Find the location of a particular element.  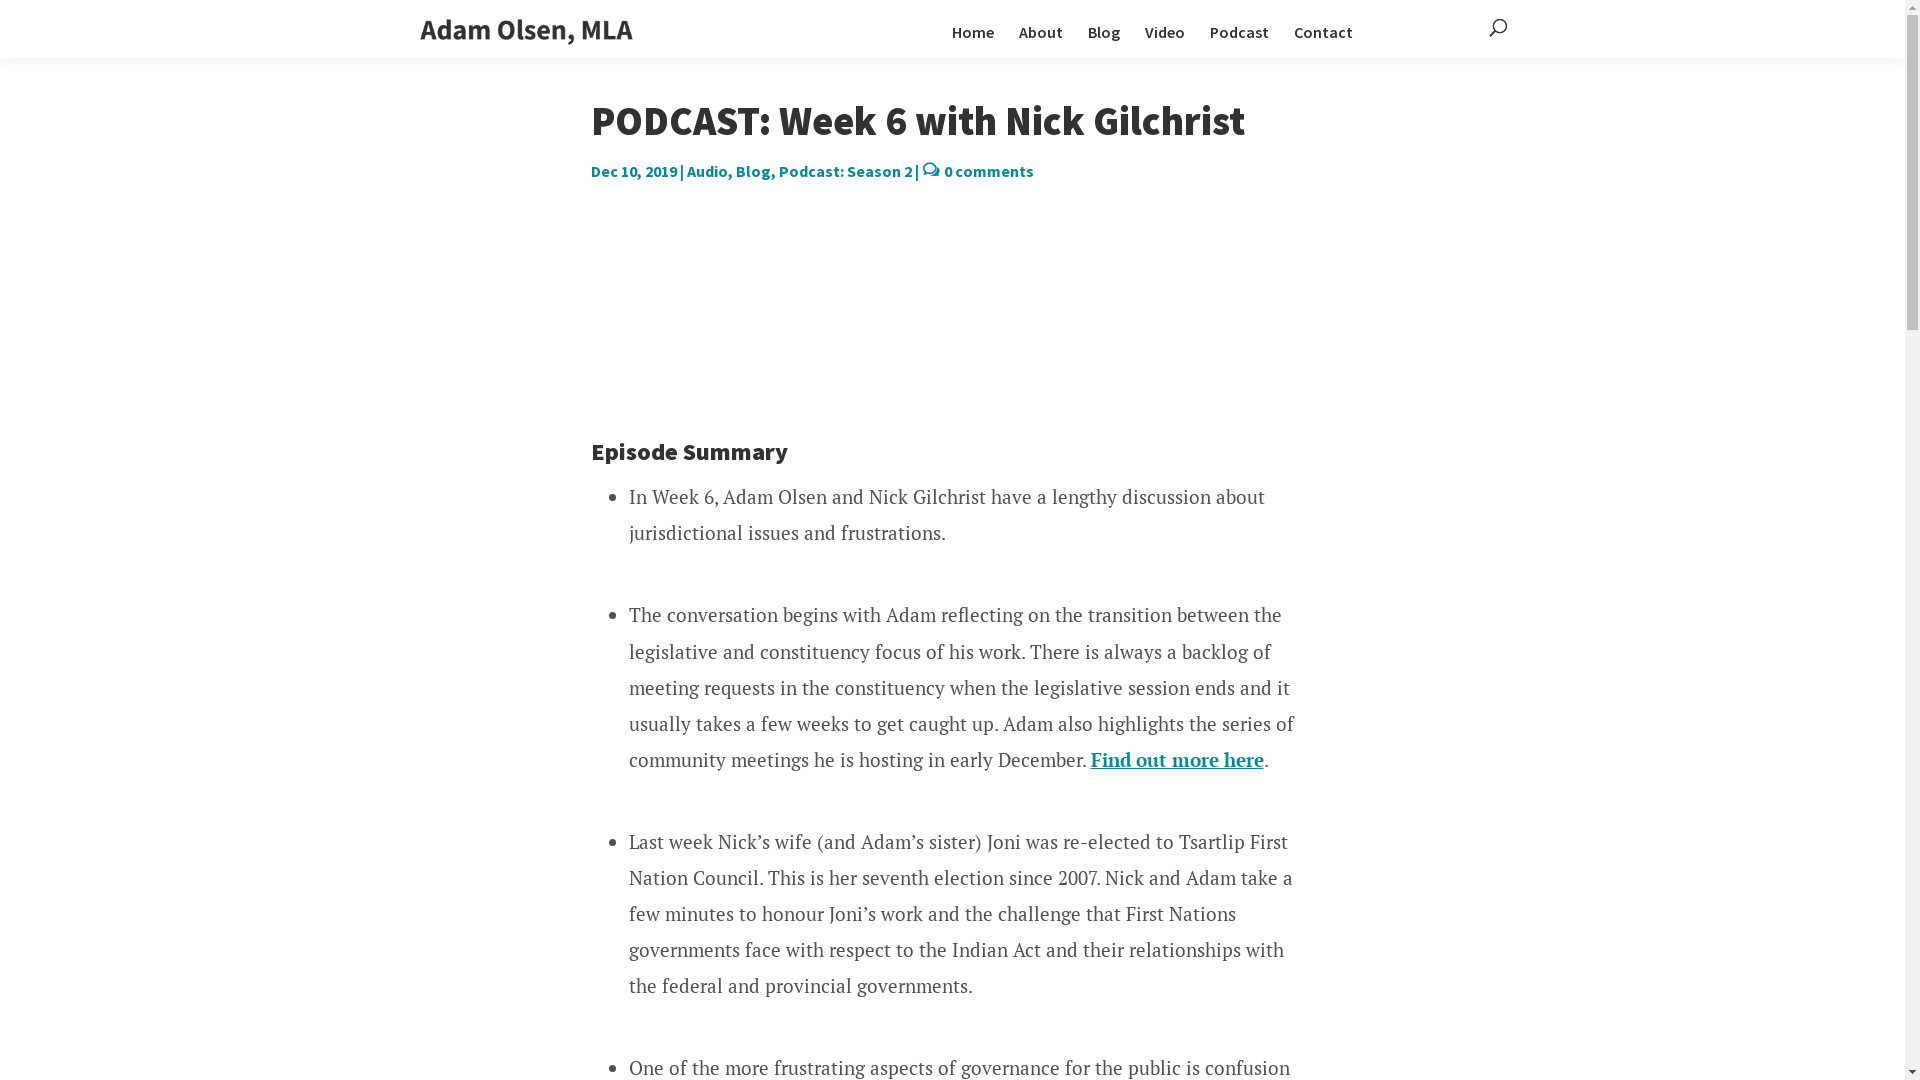

Podcast is located at coordinates (1240, 42).